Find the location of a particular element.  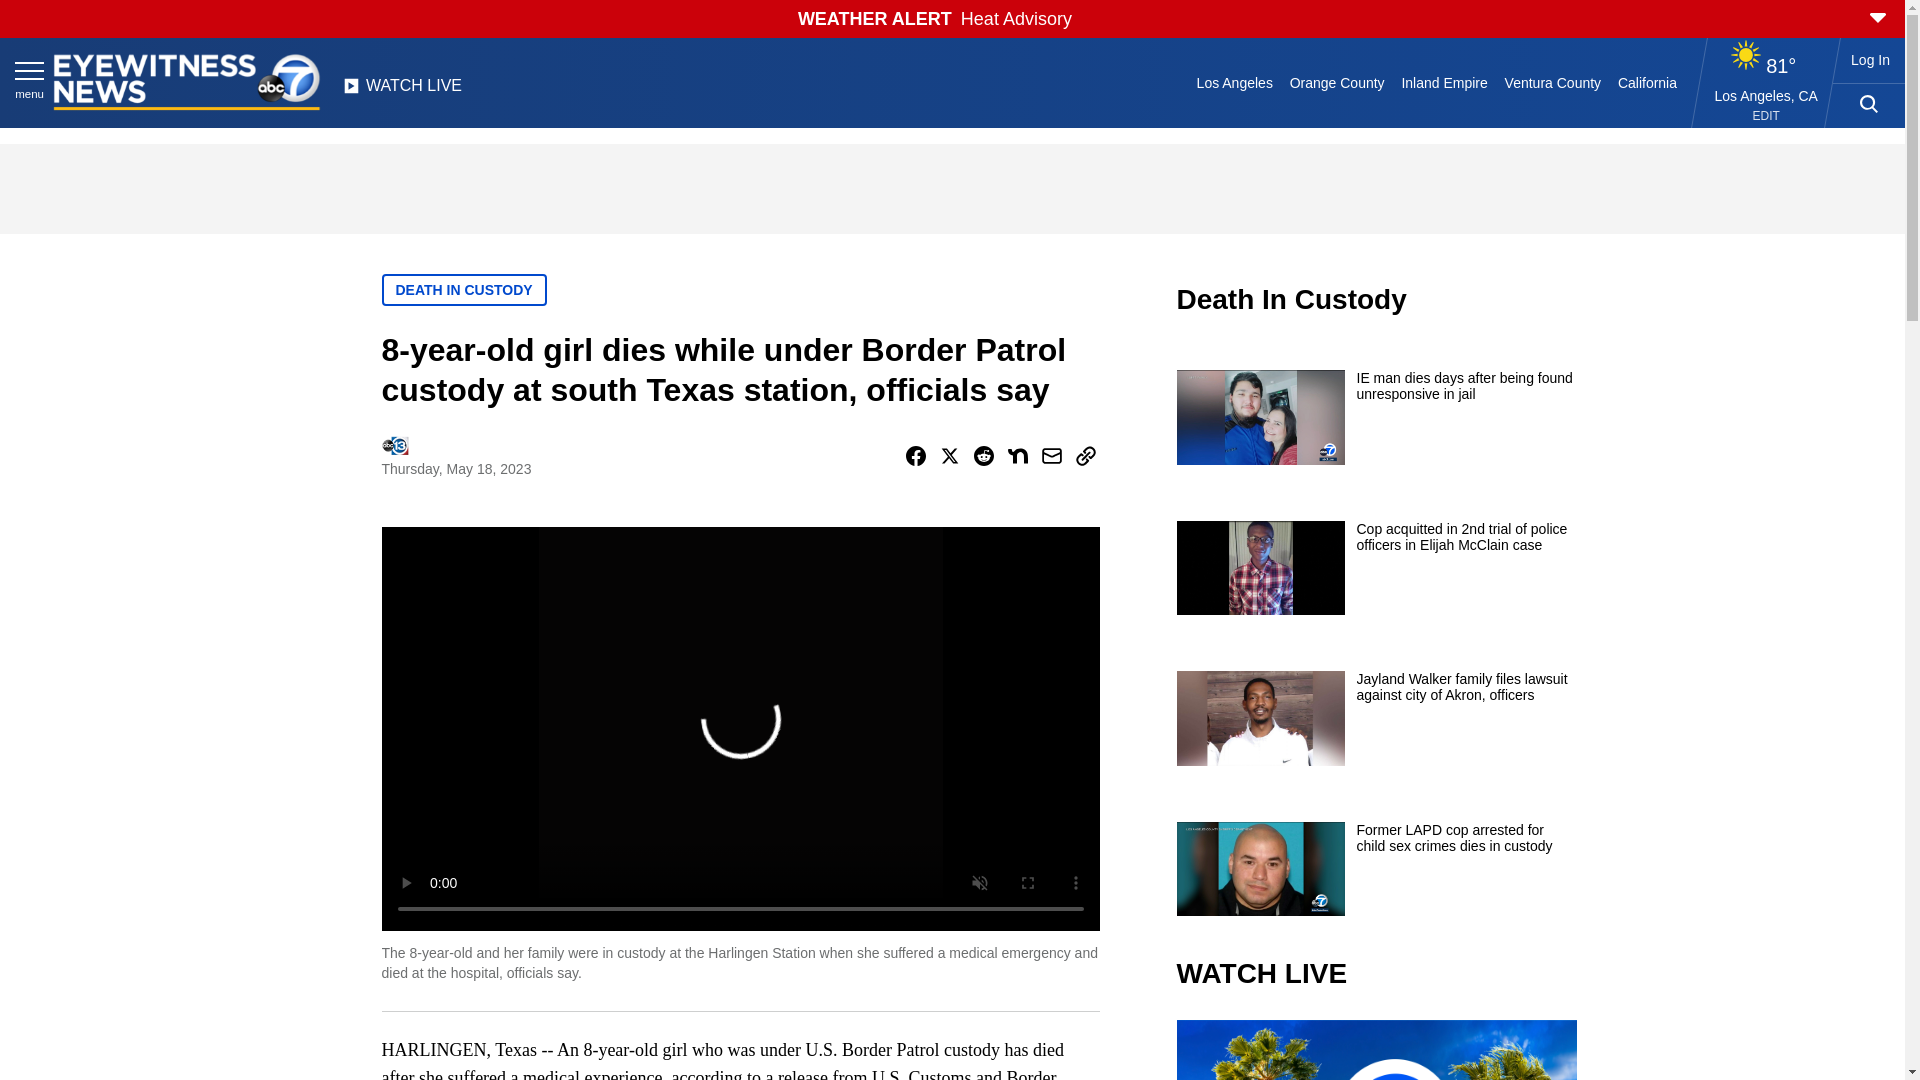

WATCH LIVE is located at coordinates (402, 91).